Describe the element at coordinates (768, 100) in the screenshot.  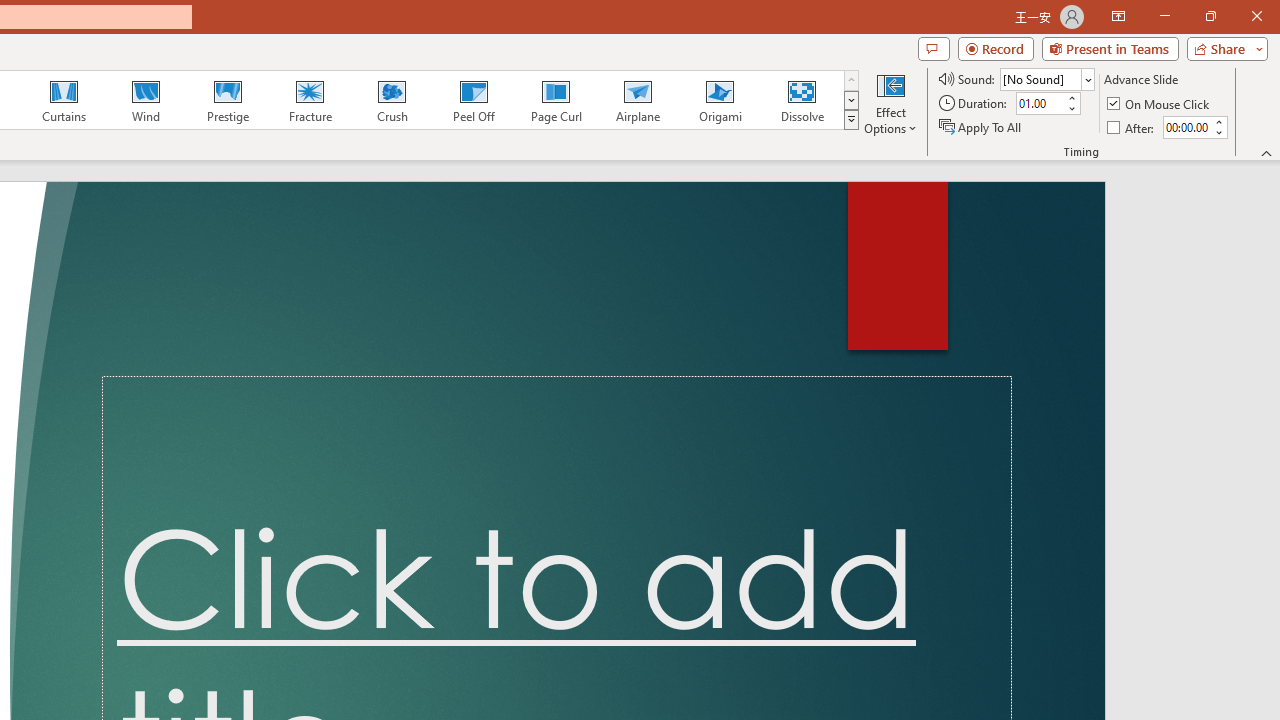
I see `Ion Variant 2` at that location.